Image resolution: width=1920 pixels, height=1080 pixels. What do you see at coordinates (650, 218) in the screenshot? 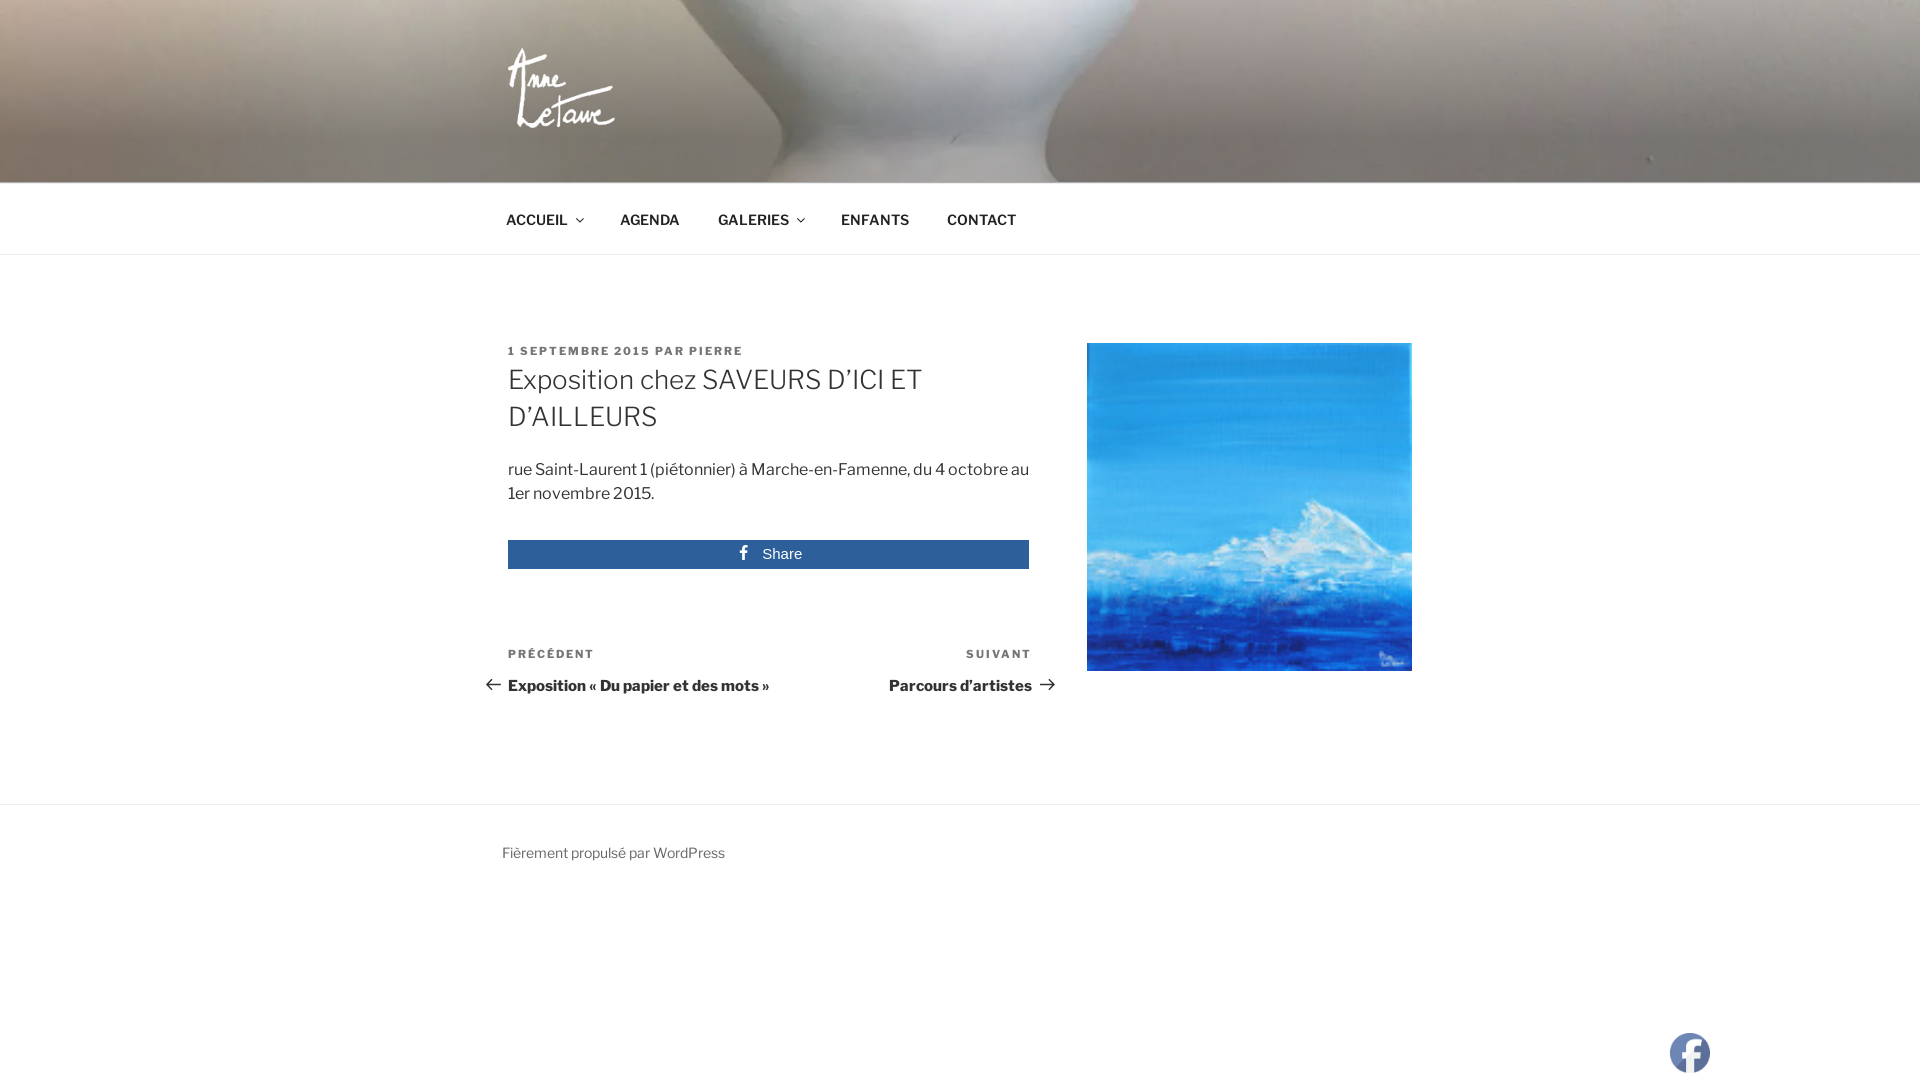
I see `AGENDA` at bounding box center [650, 218].